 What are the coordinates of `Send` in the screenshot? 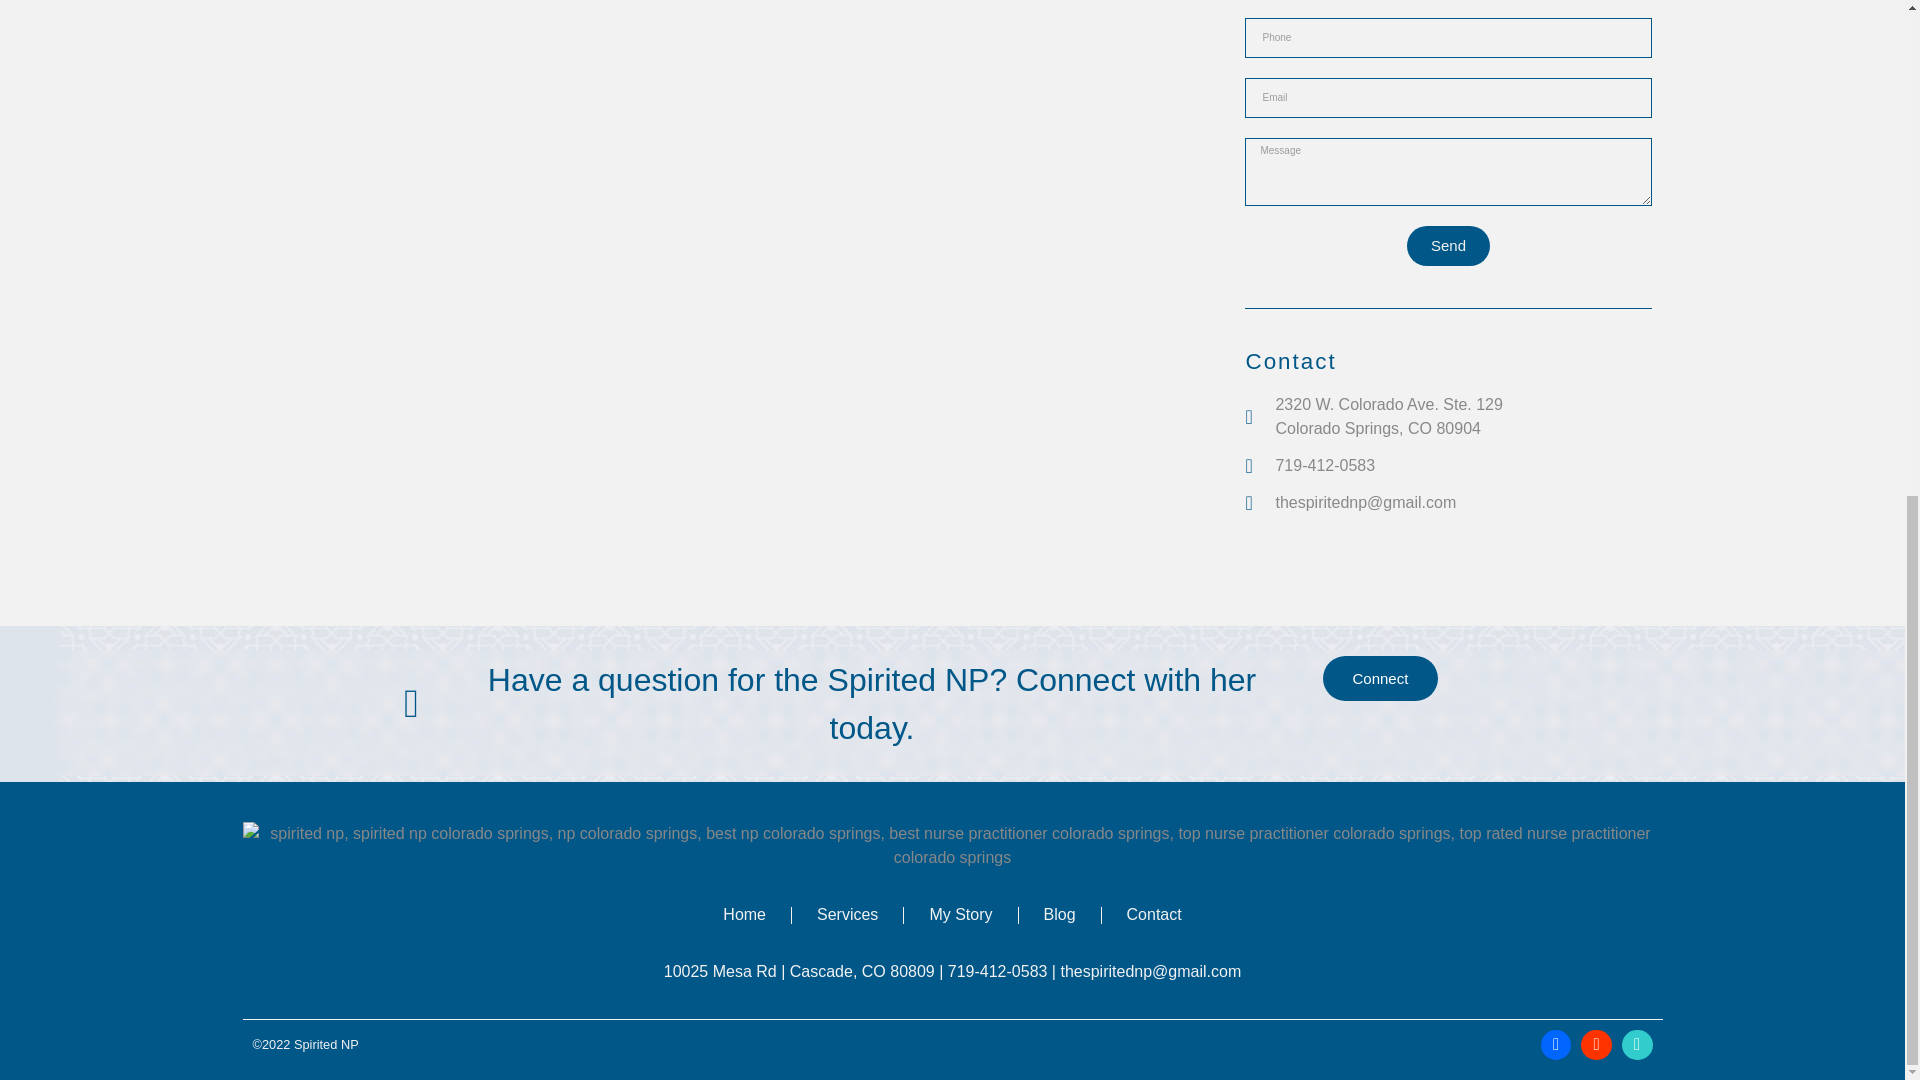 It's located at (1448, 245).